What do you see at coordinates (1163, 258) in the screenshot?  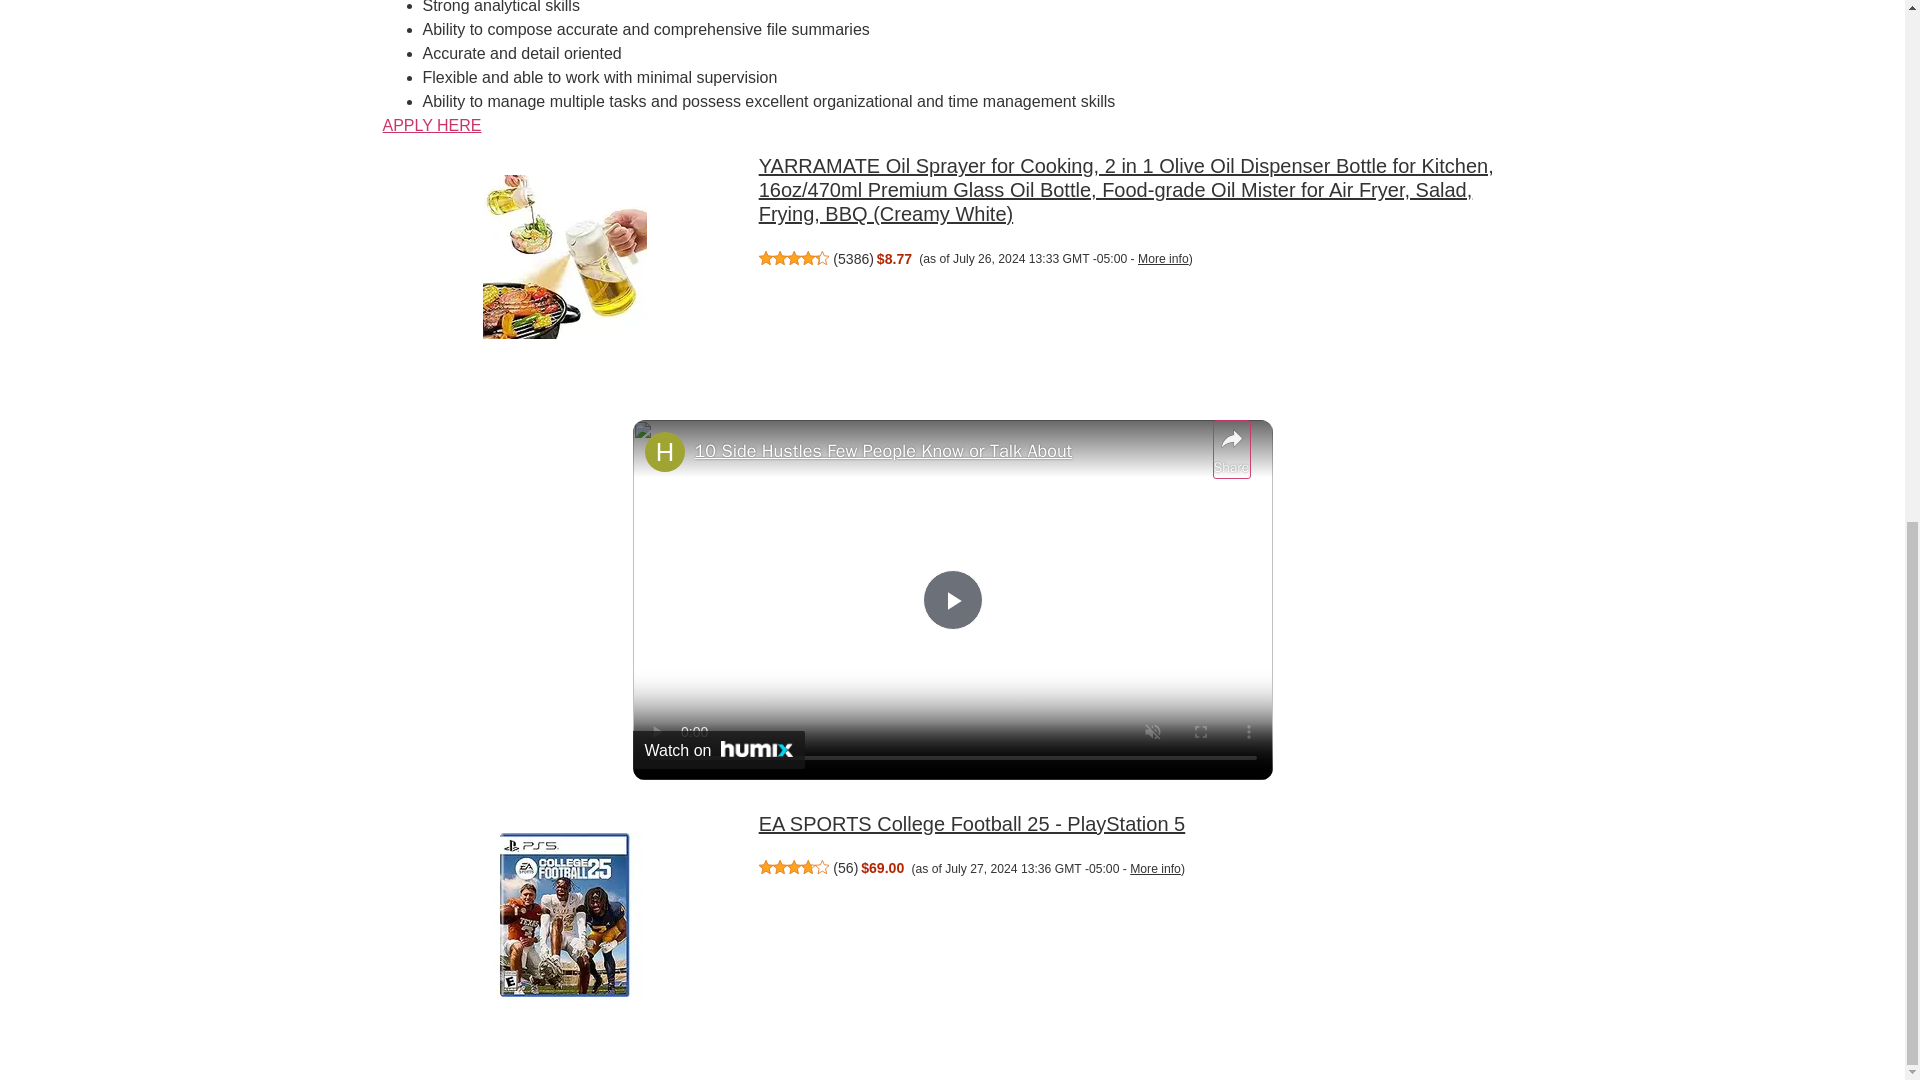 I see `More info` at bounding box center [1163, 258].